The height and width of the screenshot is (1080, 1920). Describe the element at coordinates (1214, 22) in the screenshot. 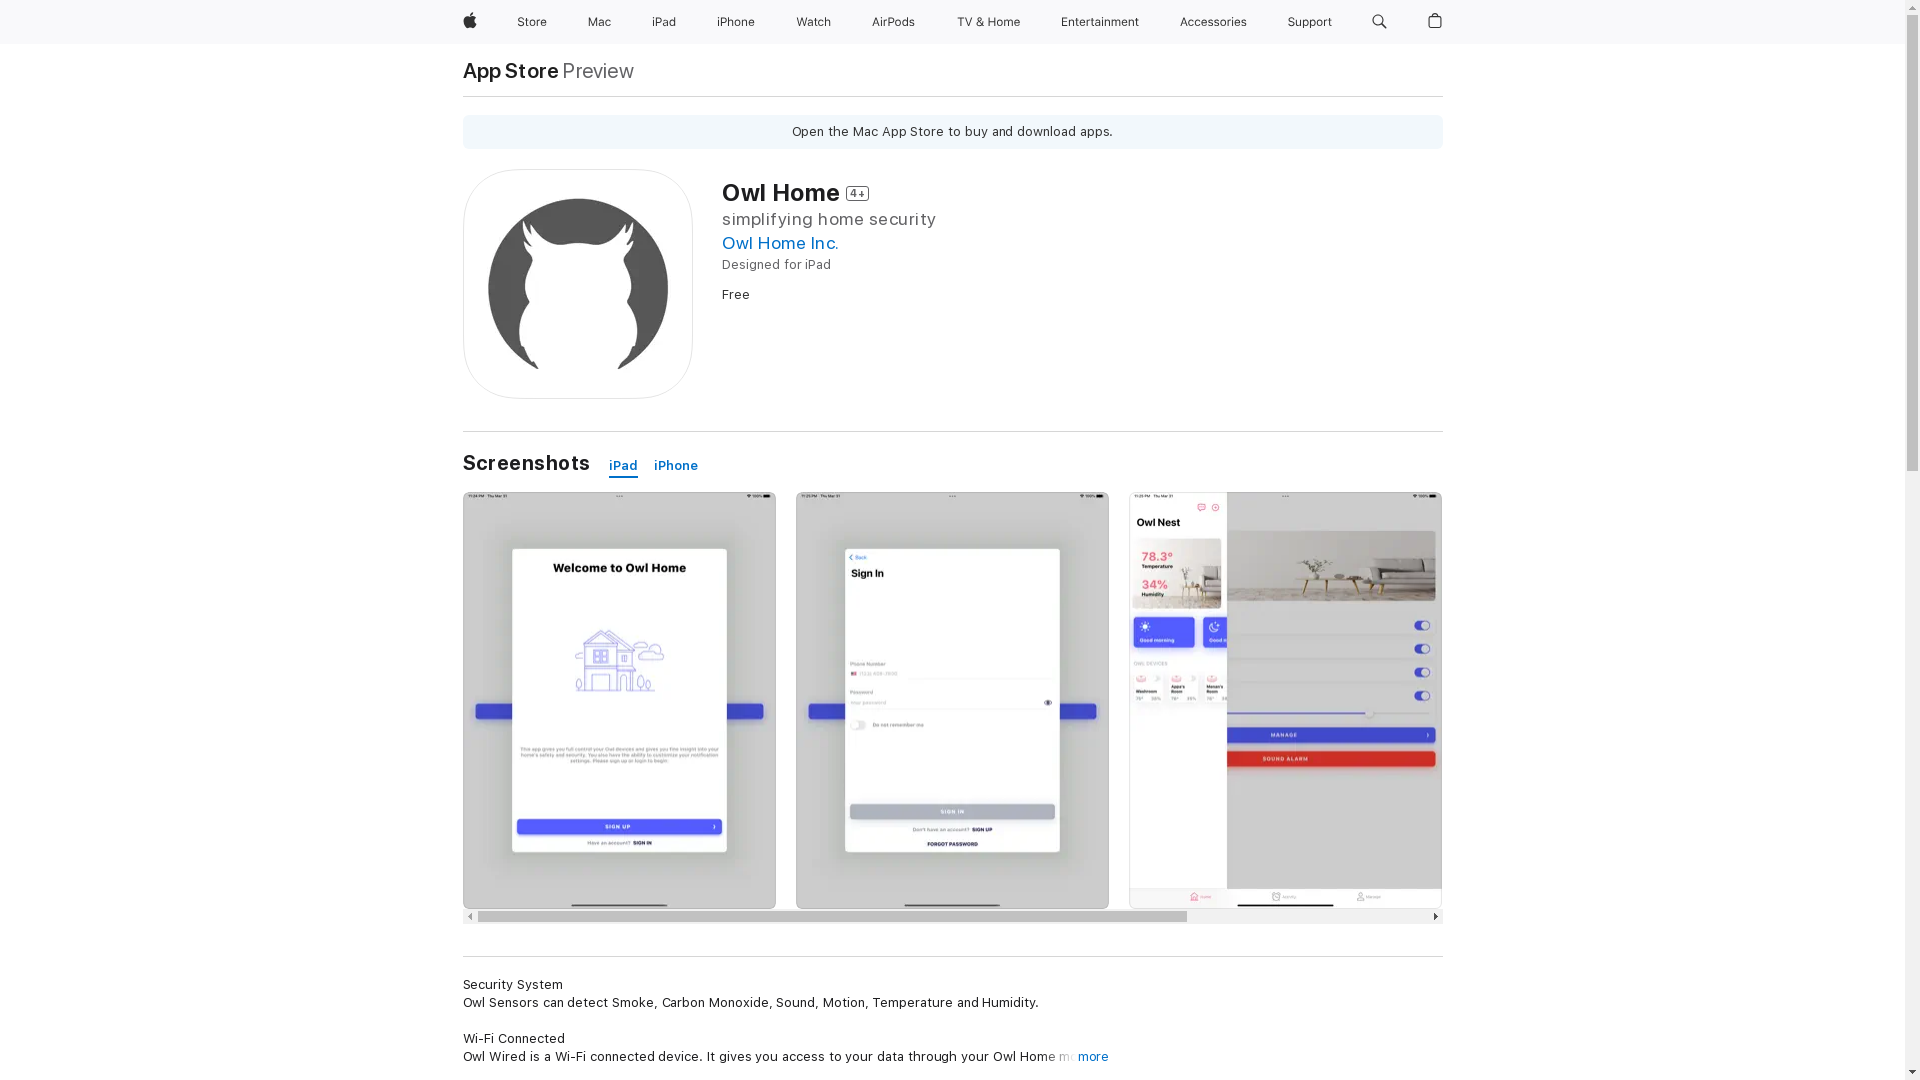

I see `Accessories` at that location.